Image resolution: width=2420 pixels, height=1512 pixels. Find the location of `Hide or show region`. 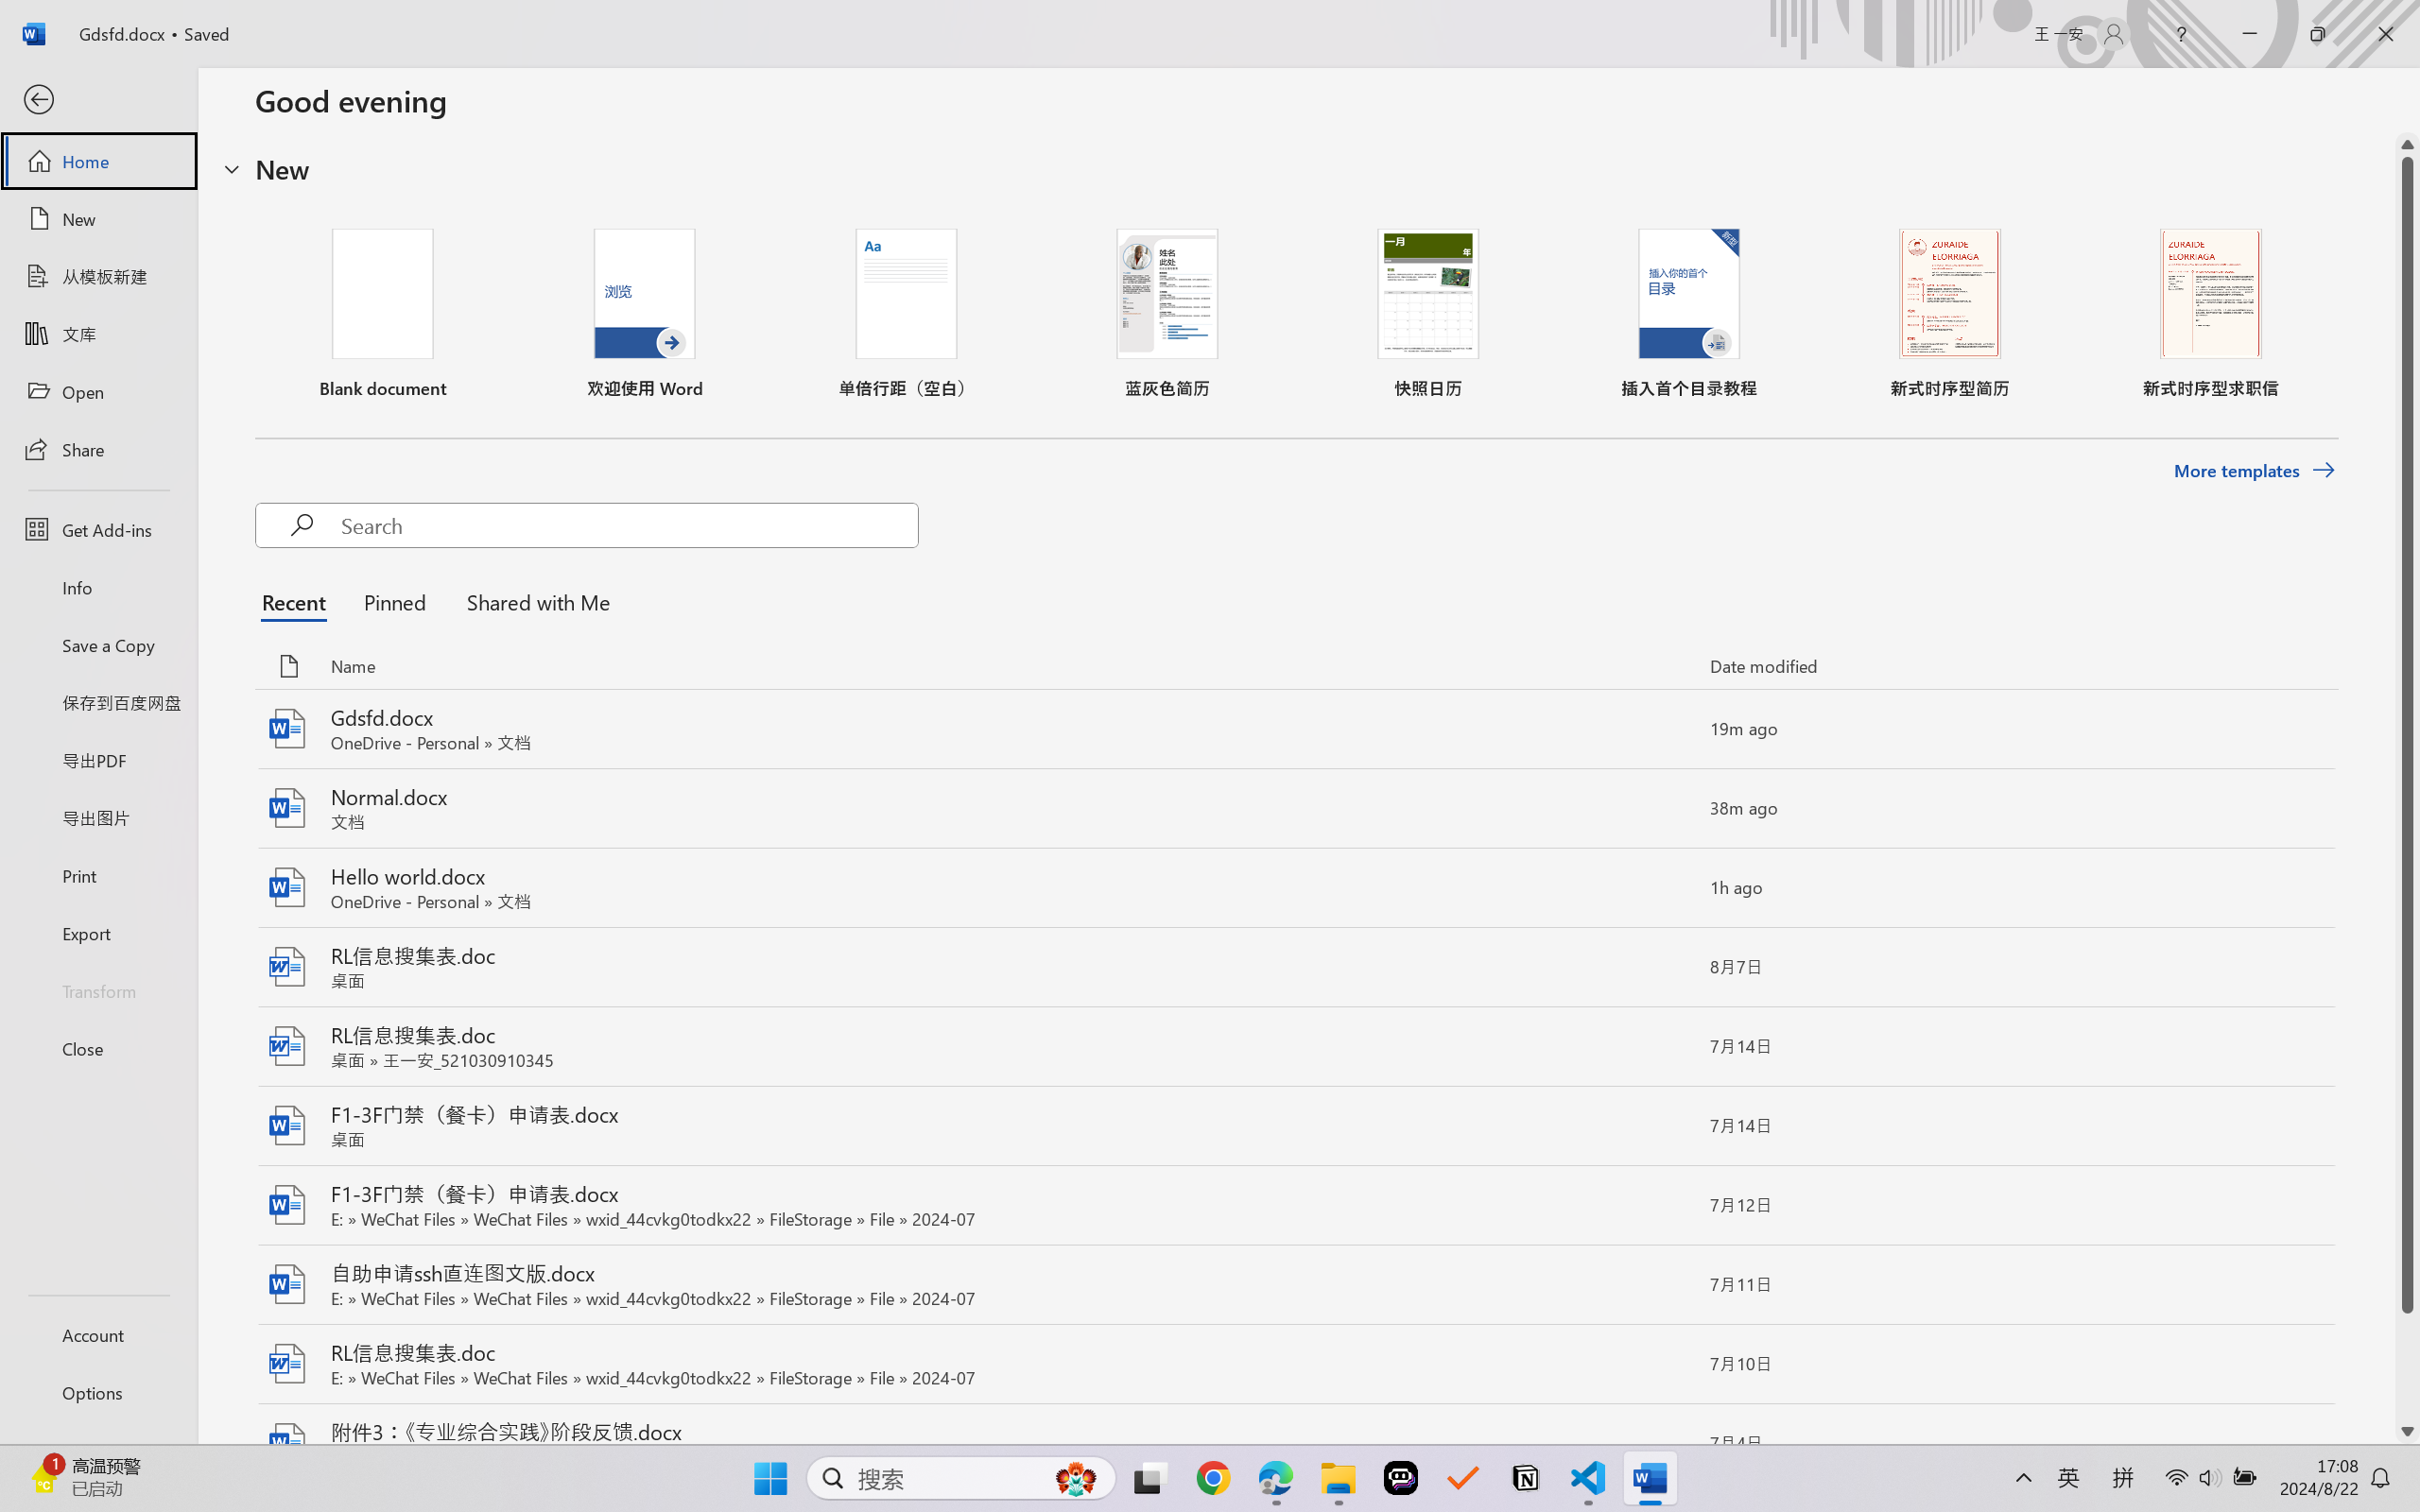

Hide or show region is located at coordinates (232, 168).